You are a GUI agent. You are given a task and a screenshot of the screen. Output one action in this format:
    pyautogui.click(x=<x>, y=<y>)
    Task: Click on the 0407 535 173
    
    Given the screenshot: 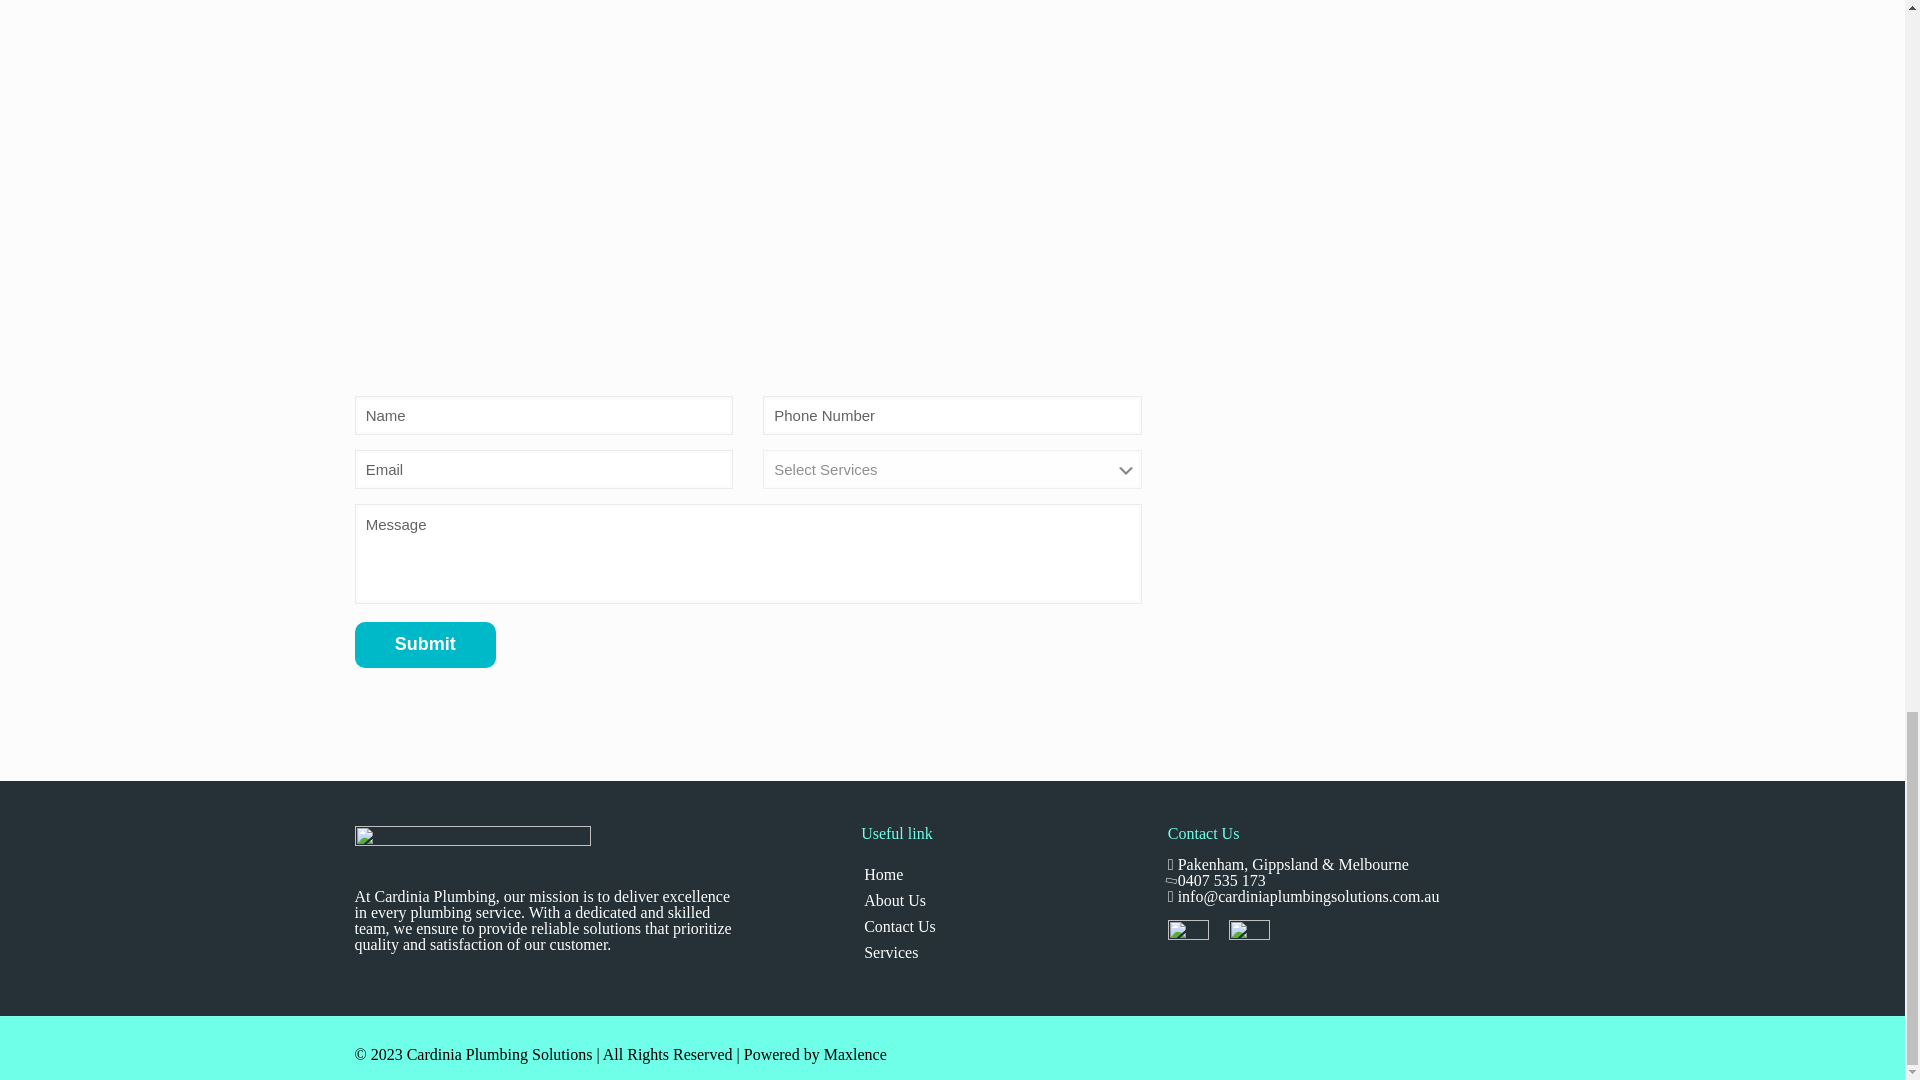 What is the action you would take?
    pyautogui.click(x=1222, y=880)
    